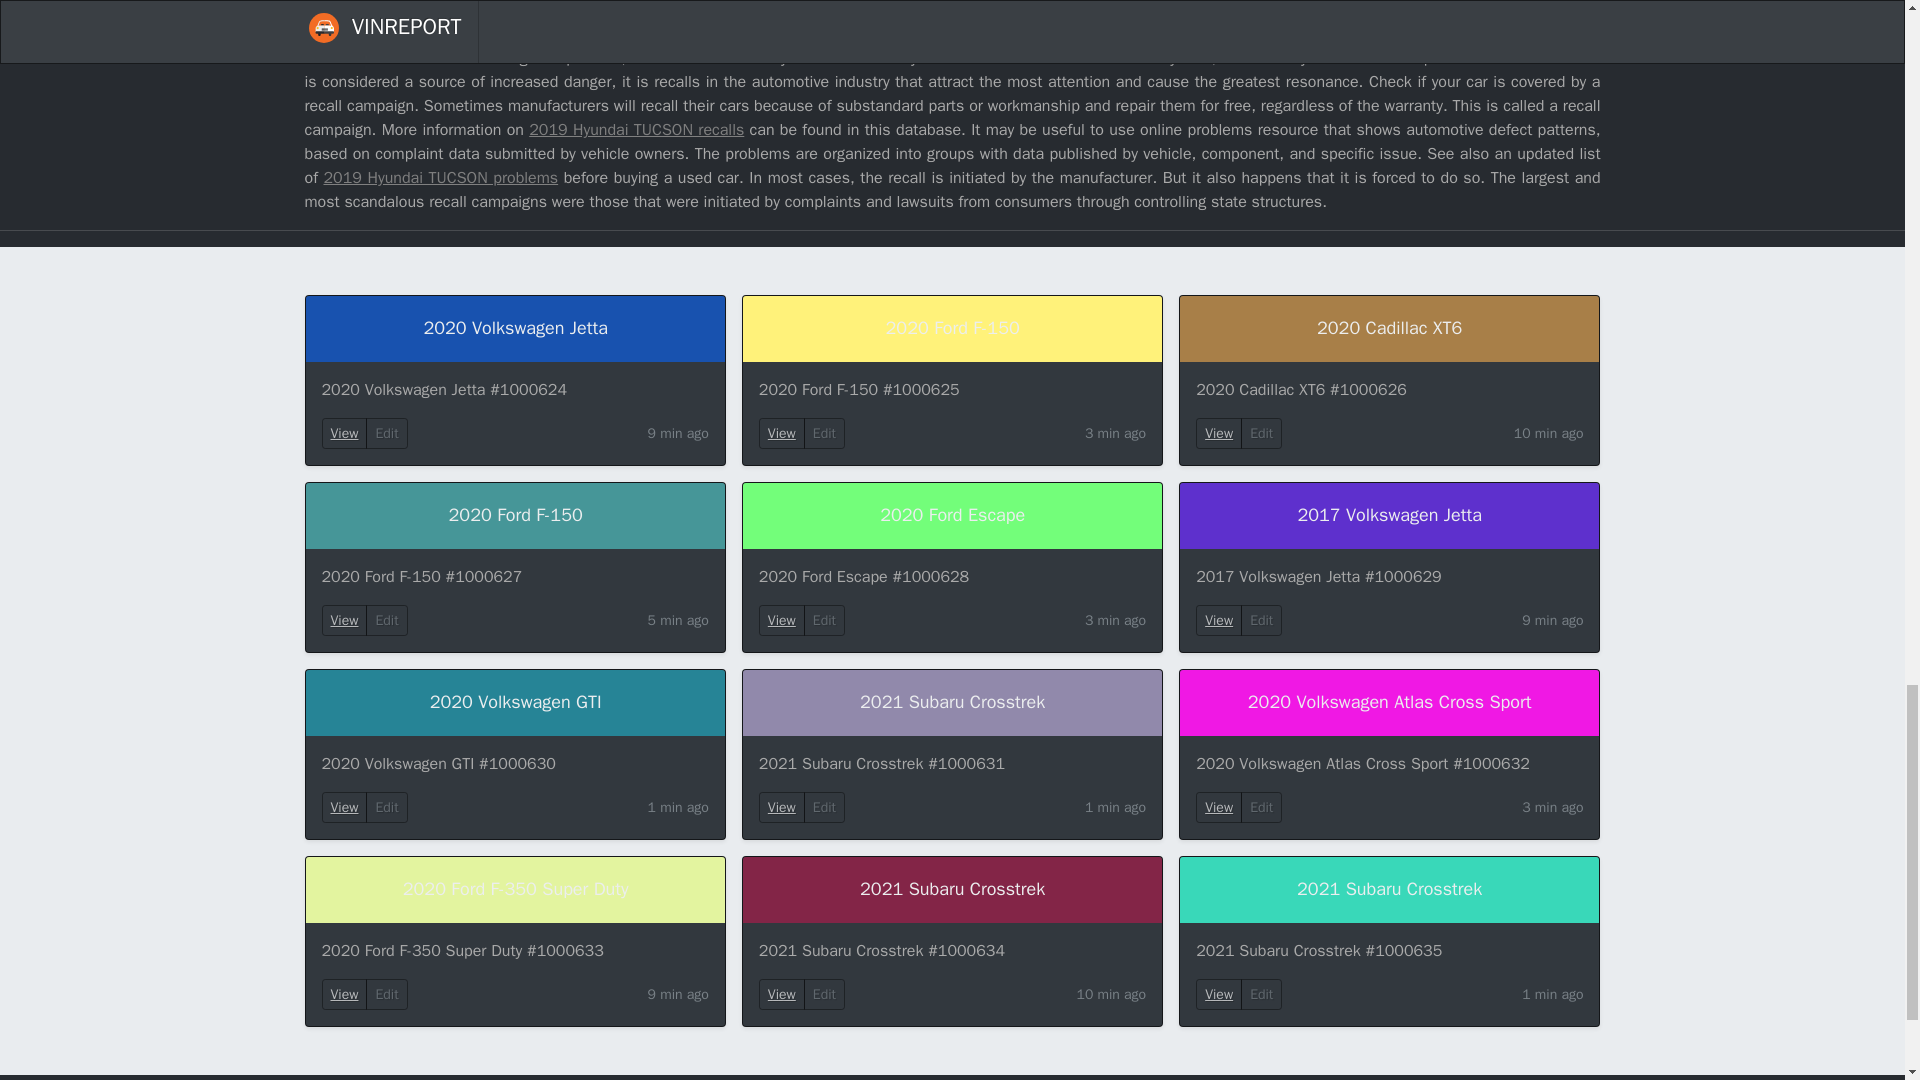 This screenshot has height=1080, width=1920. Describe the element at coordinates (782, 433) in the screenshot. I see `View` at that location.